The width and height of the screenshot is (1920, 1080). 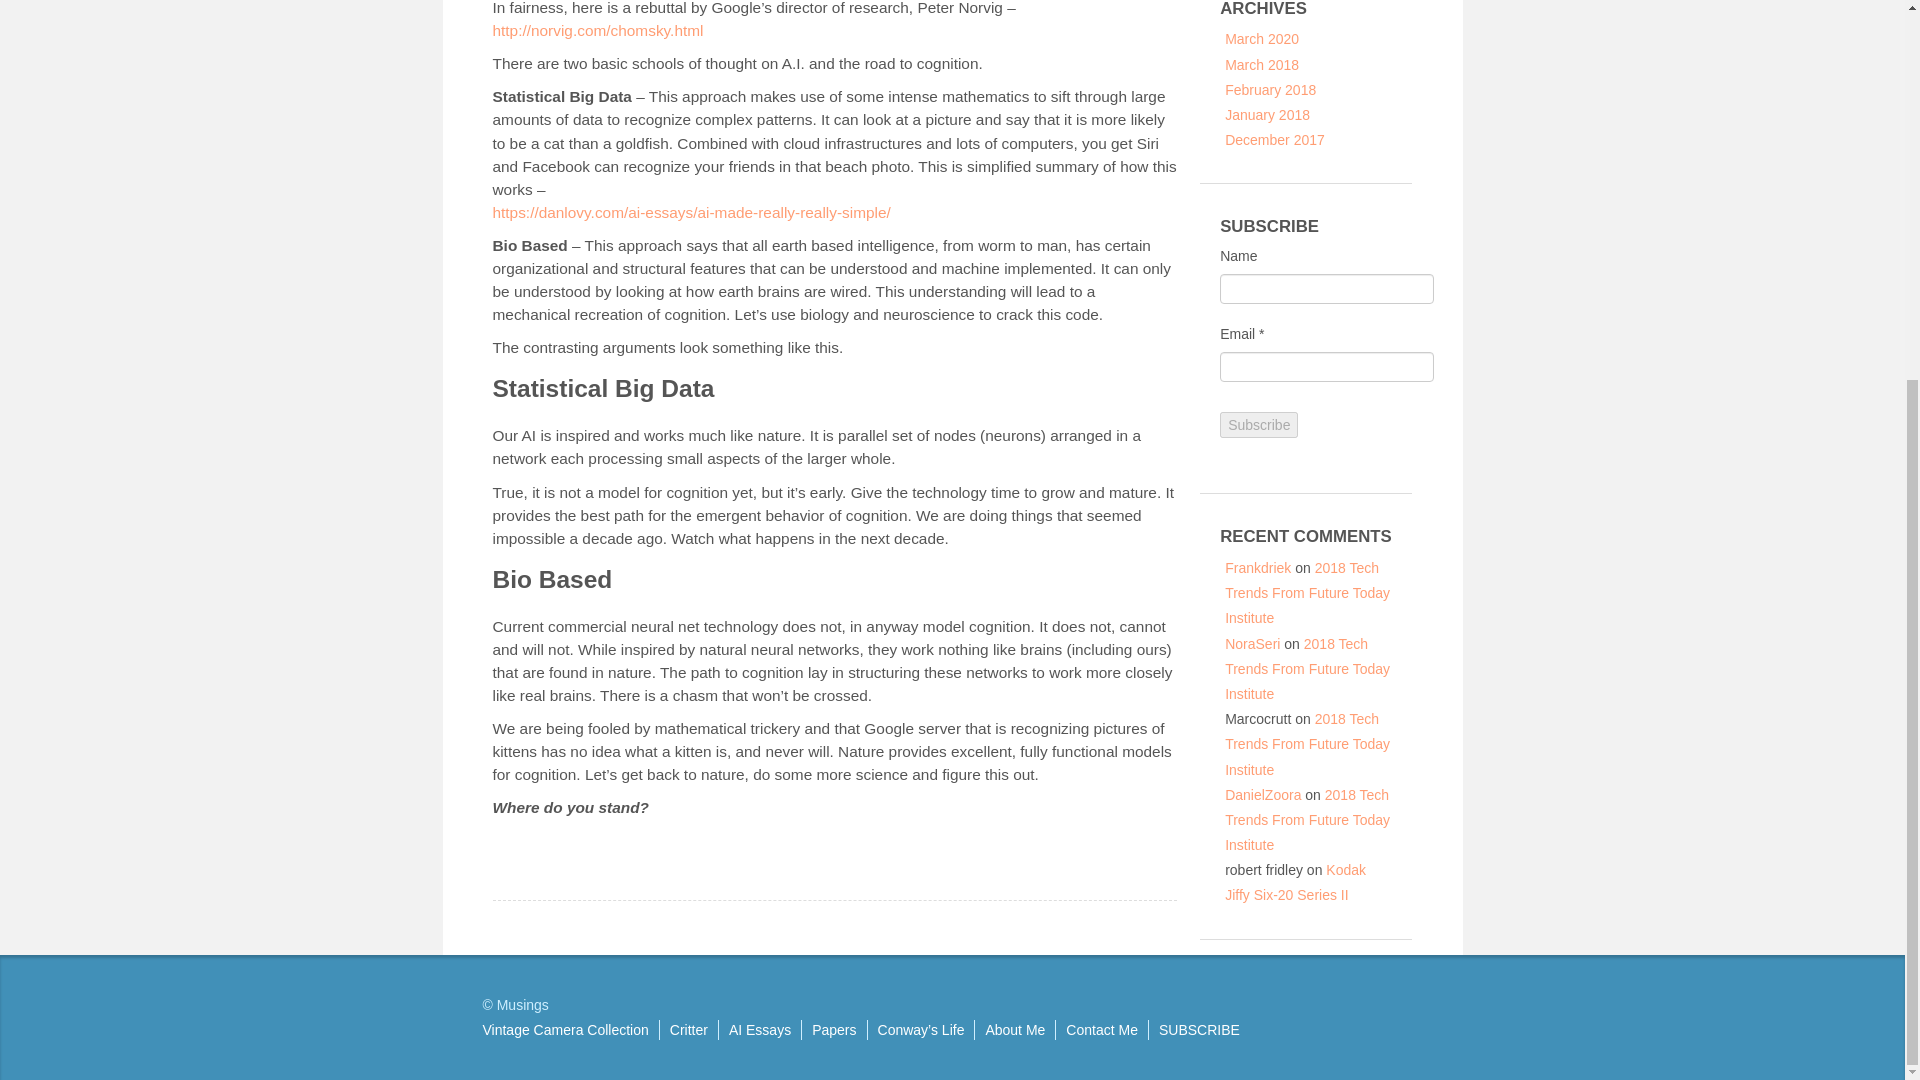 I want to click on NoraSeri, so click(x=1252, y=644).